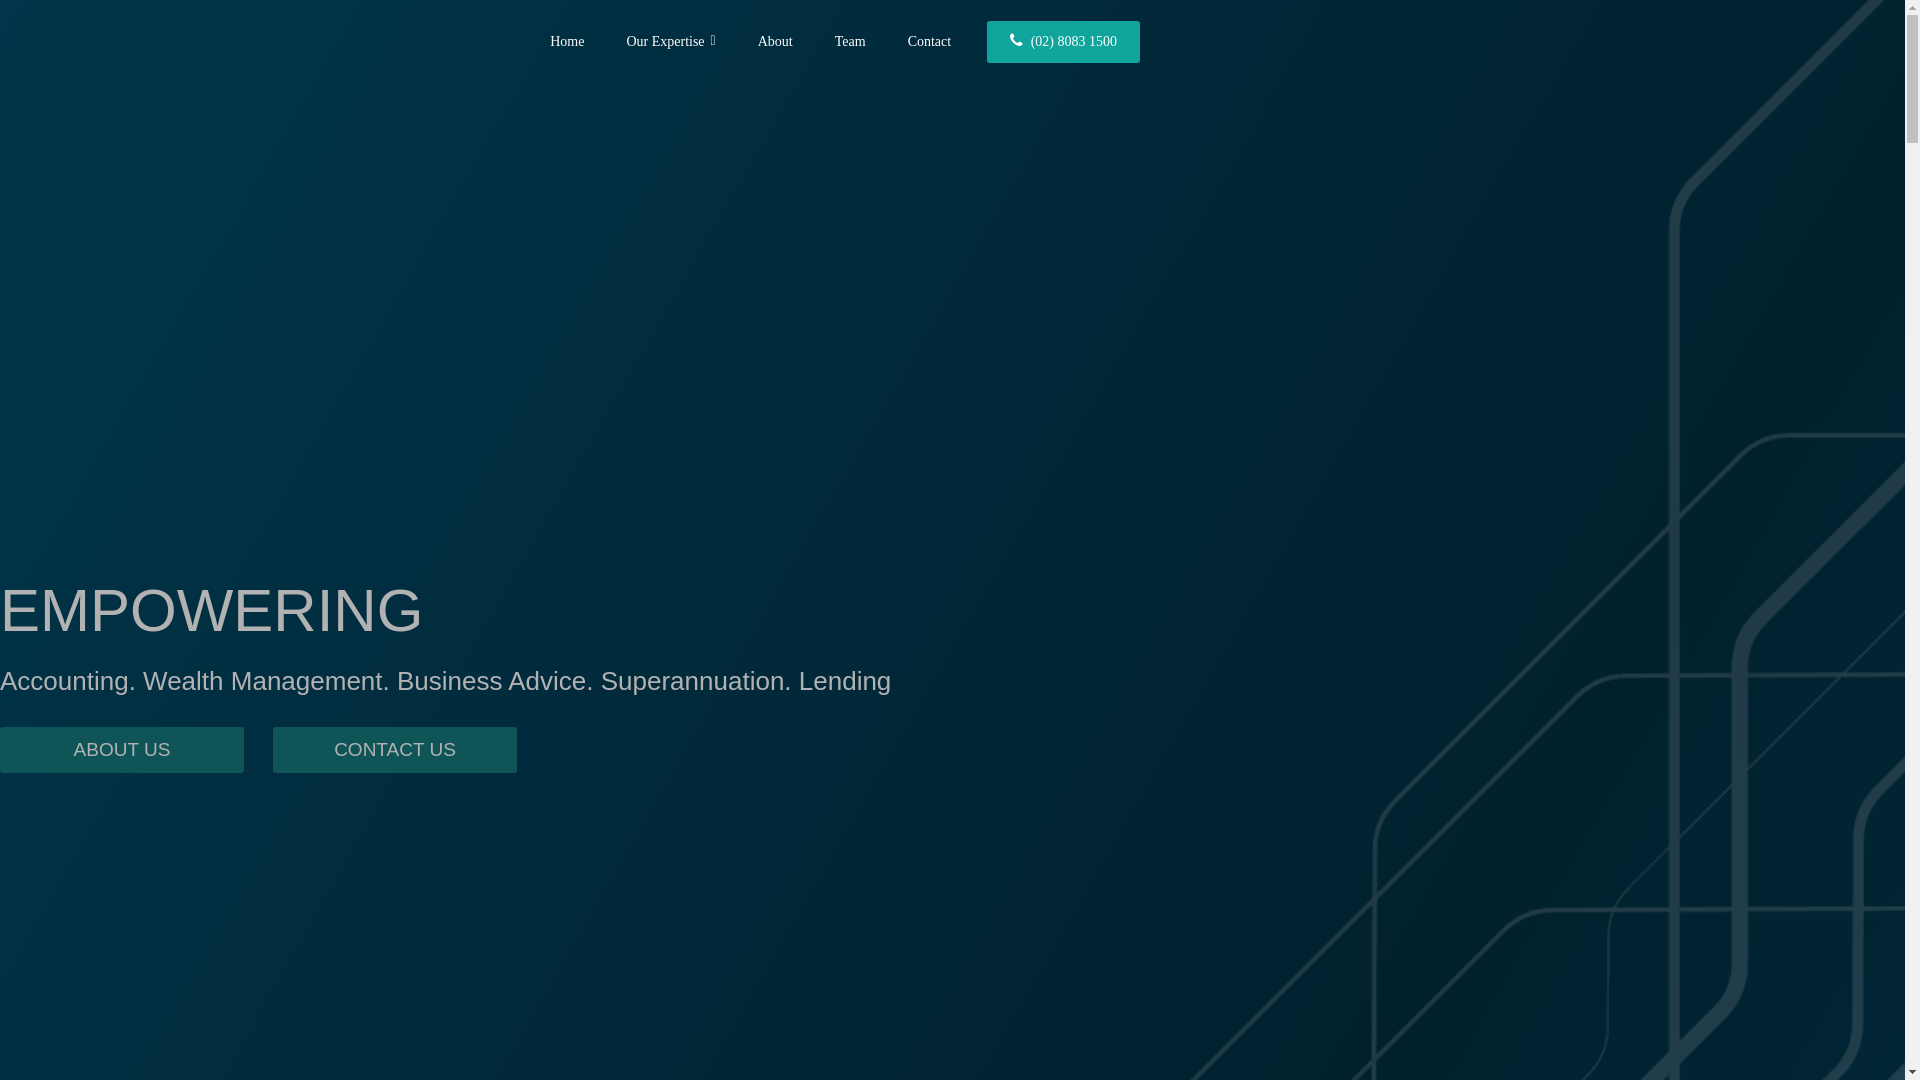 This screenshot has width=1920, height=1080. What do you see at coordinates (567, 41) in the screenshot?
I see `Home` at bounding box center [567, 41].